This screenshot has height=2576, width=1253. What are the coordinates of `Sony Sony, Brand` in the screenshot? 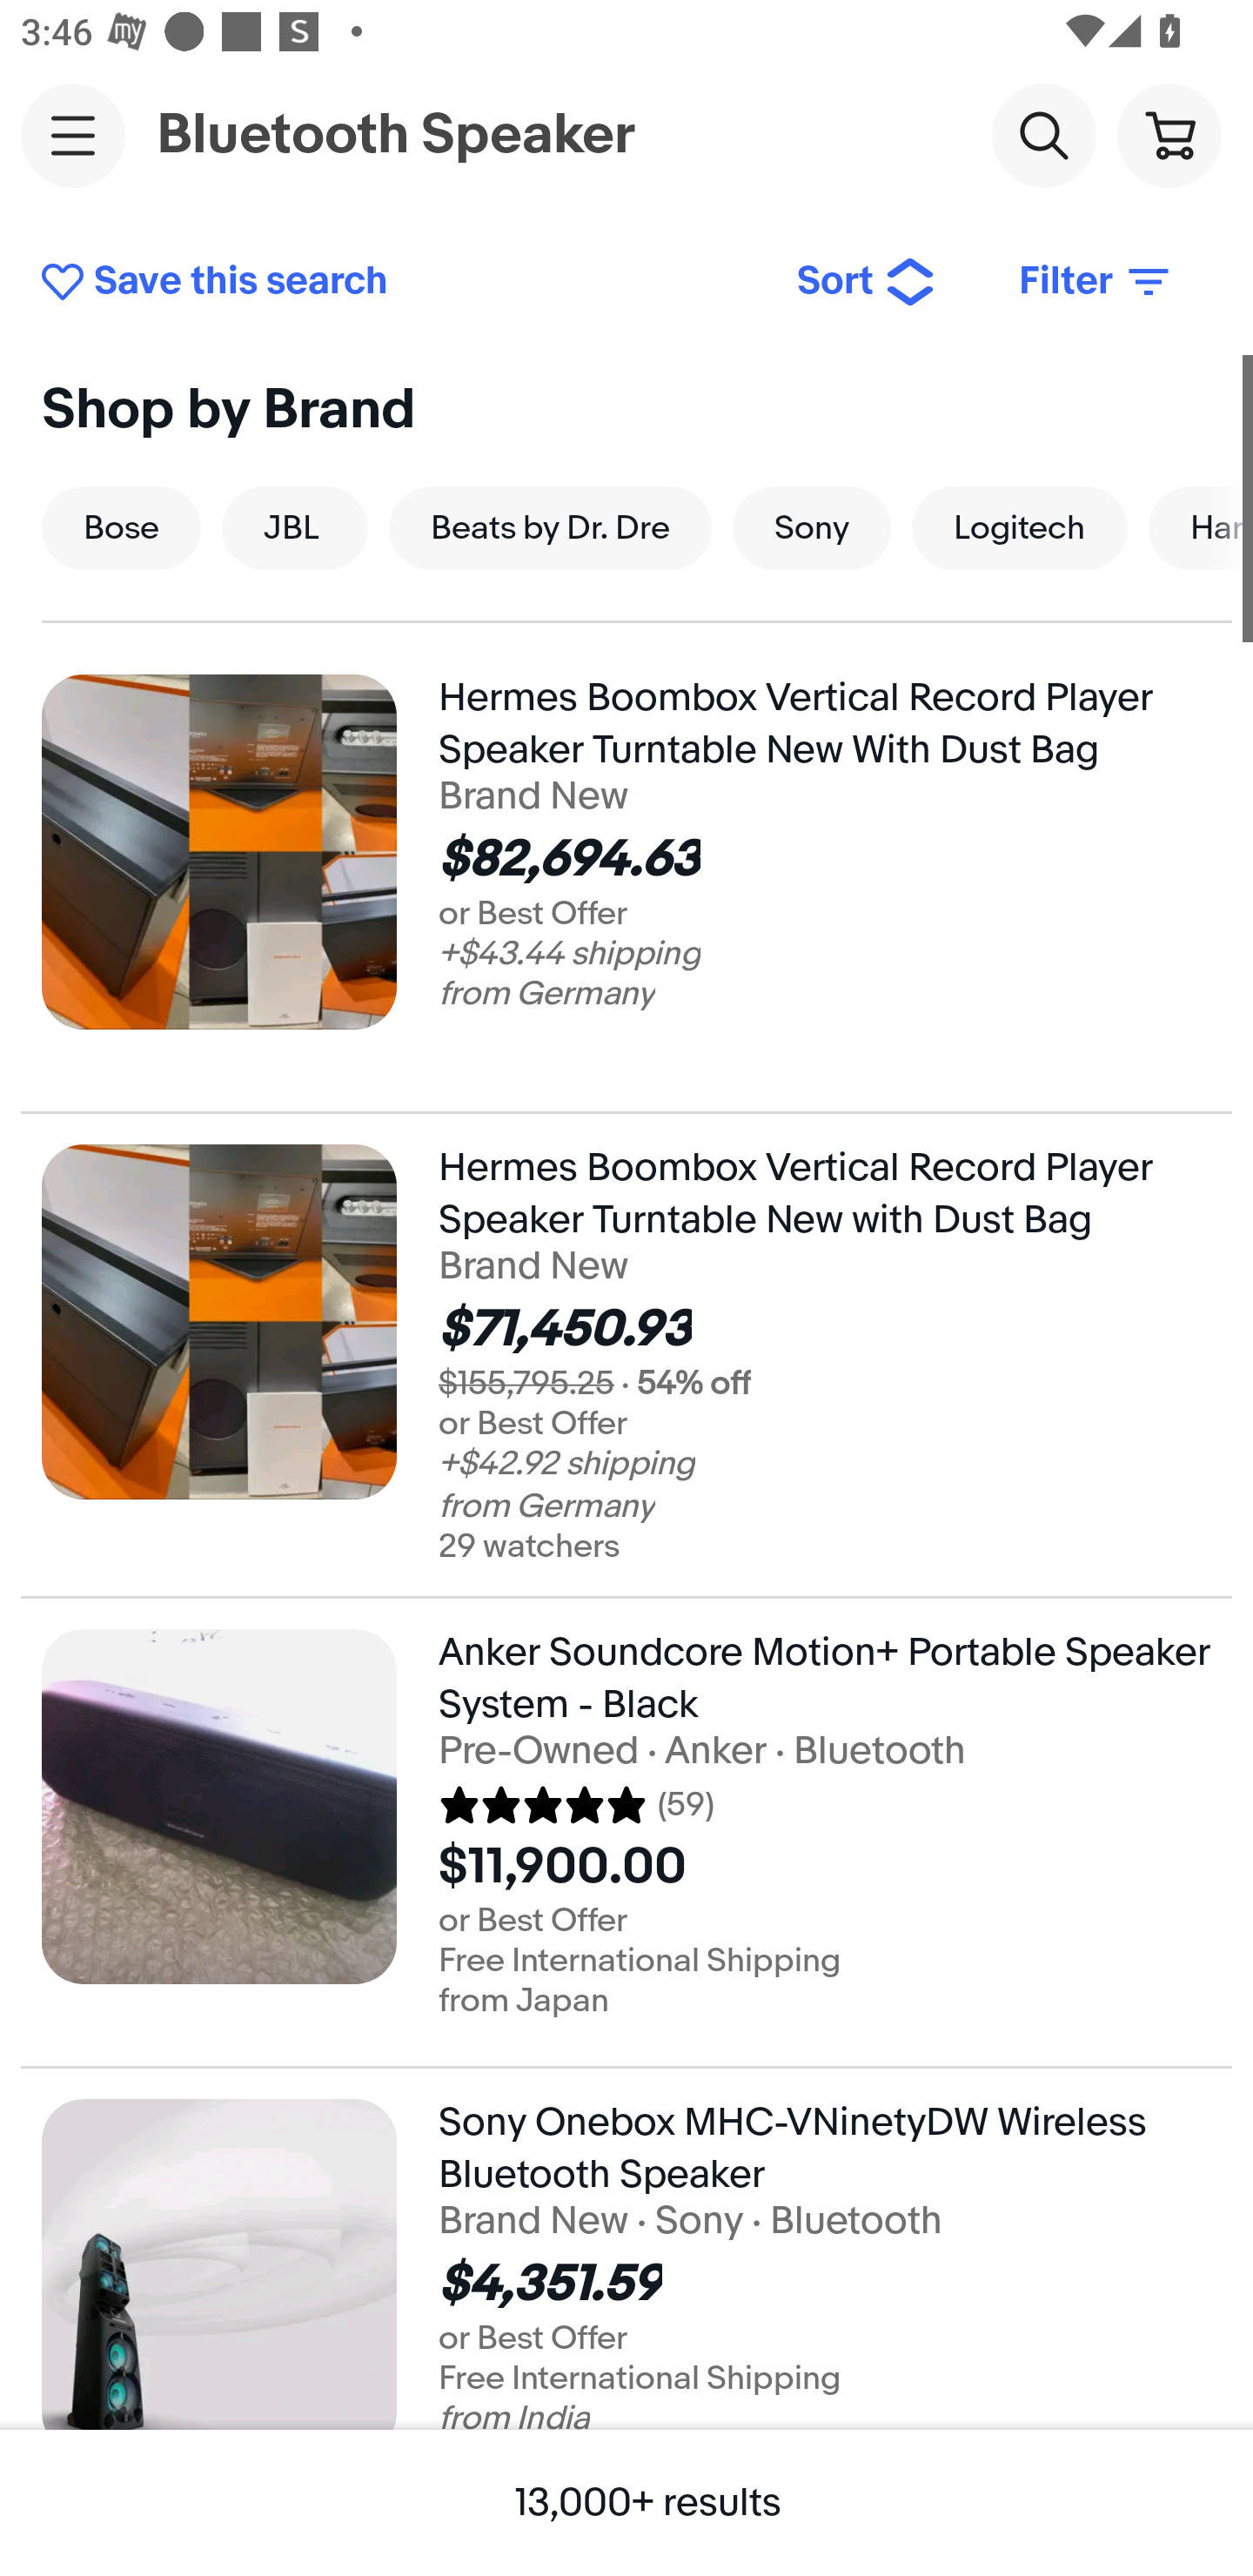 It's located at (811, 527).